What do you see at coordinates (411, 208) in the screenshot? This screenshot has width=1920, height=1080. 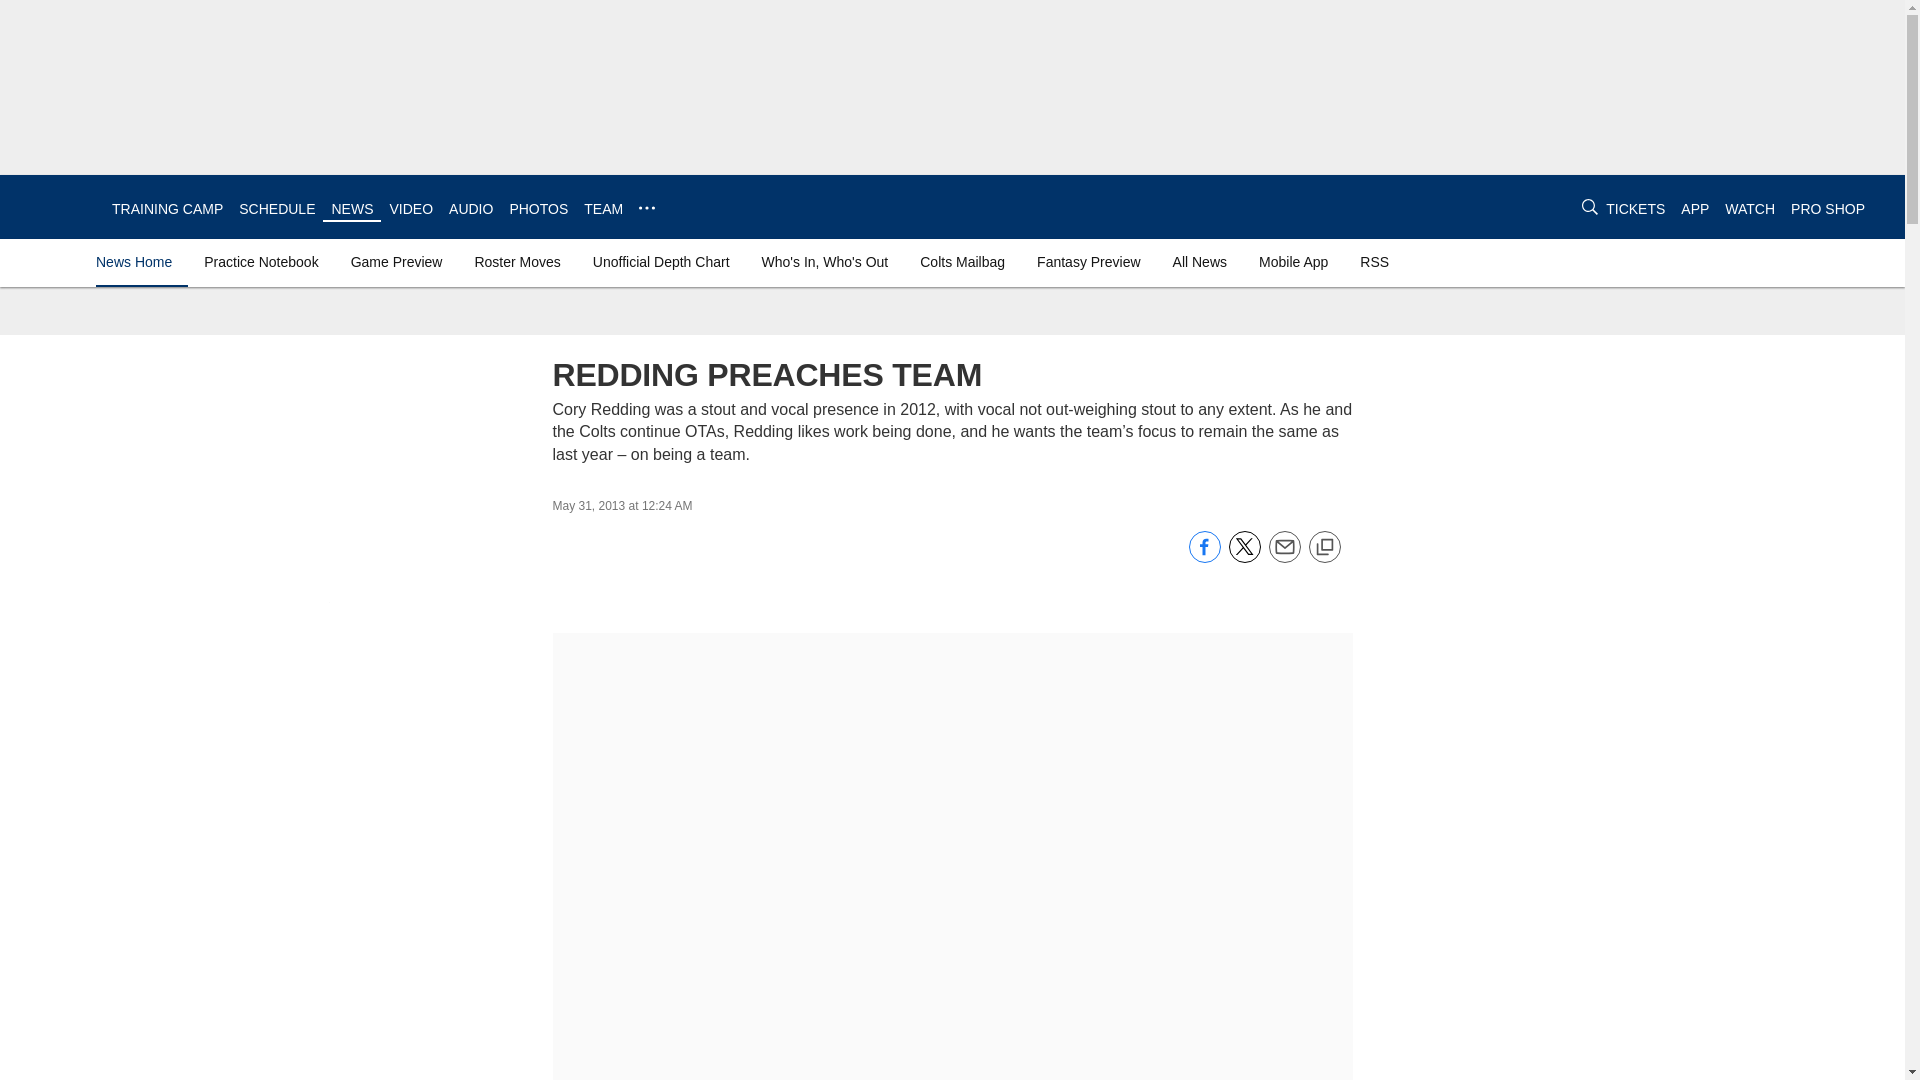 I see `VIDEO` at bounding box center [411, 208].